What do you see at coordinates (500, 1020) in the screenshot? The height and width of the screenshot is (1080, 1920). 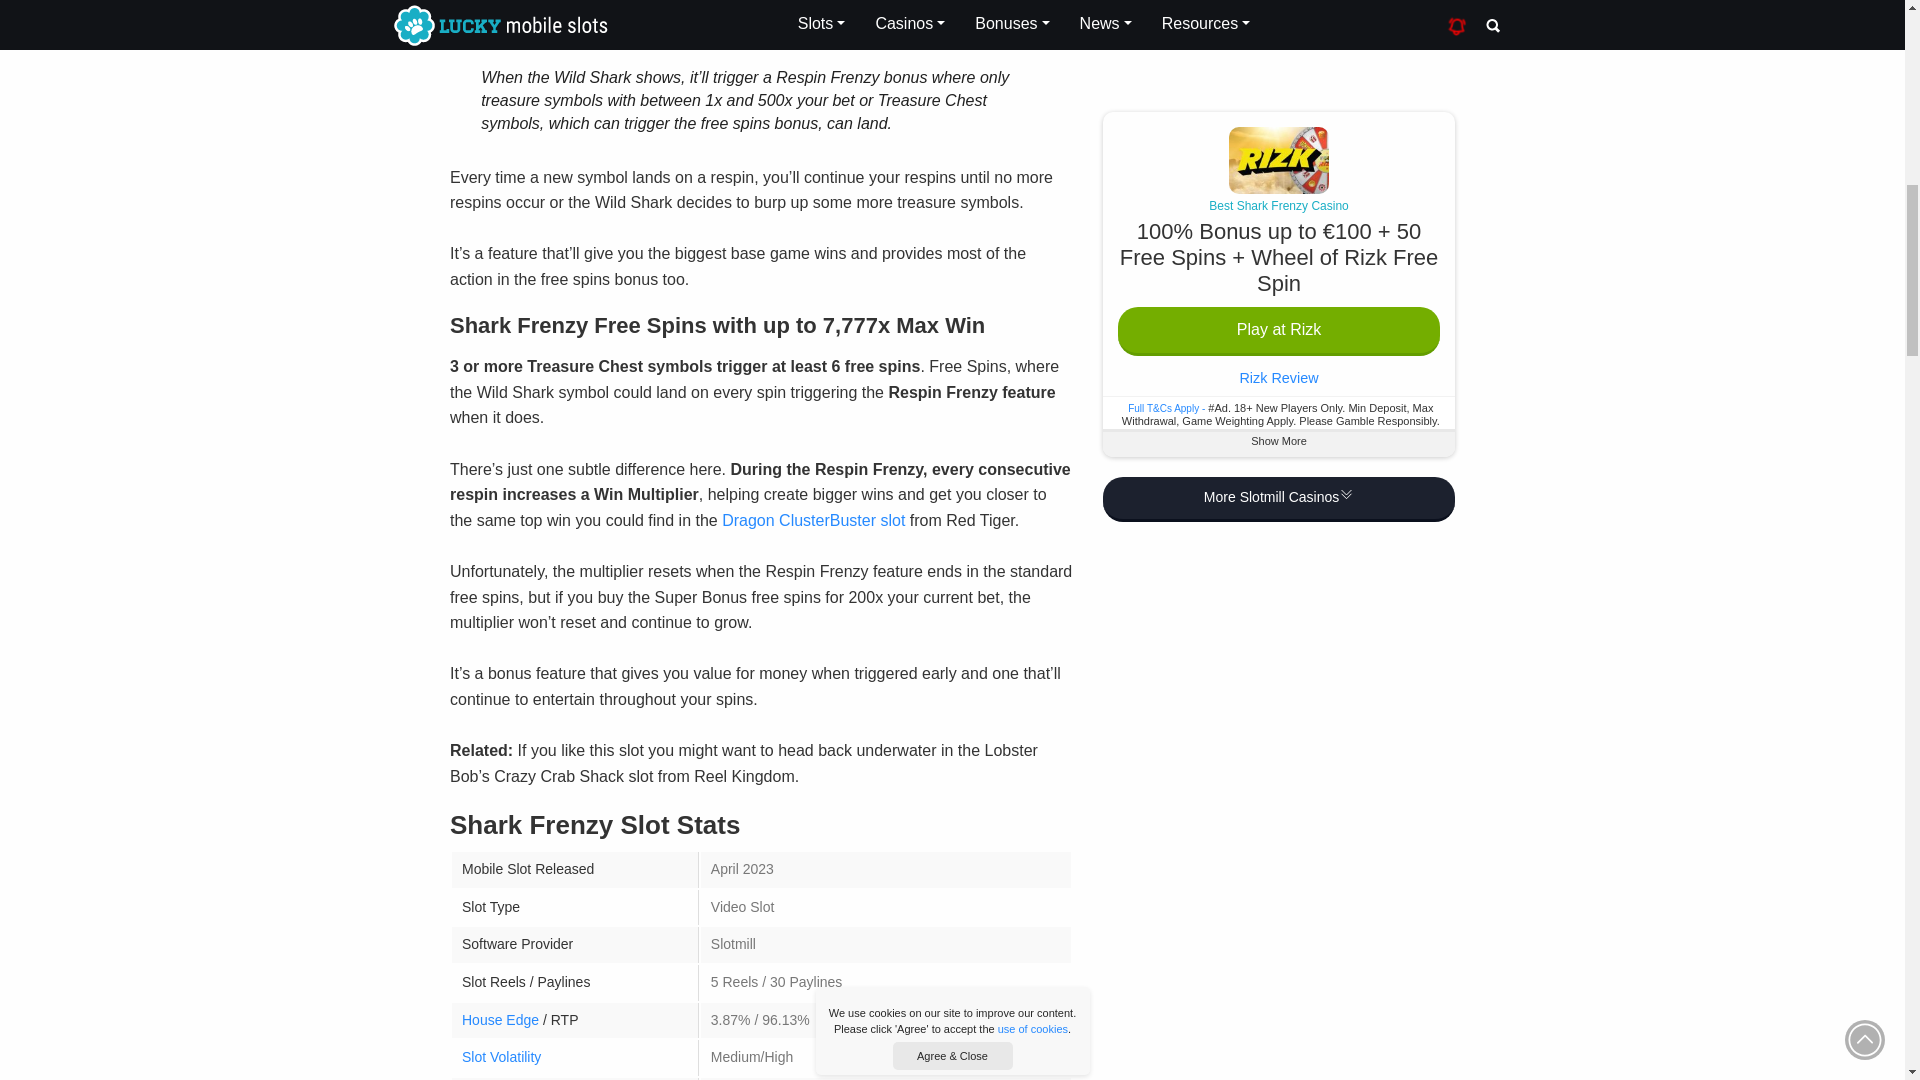 I see `Learn about slots house edge` at bounding box center [500, 1020].